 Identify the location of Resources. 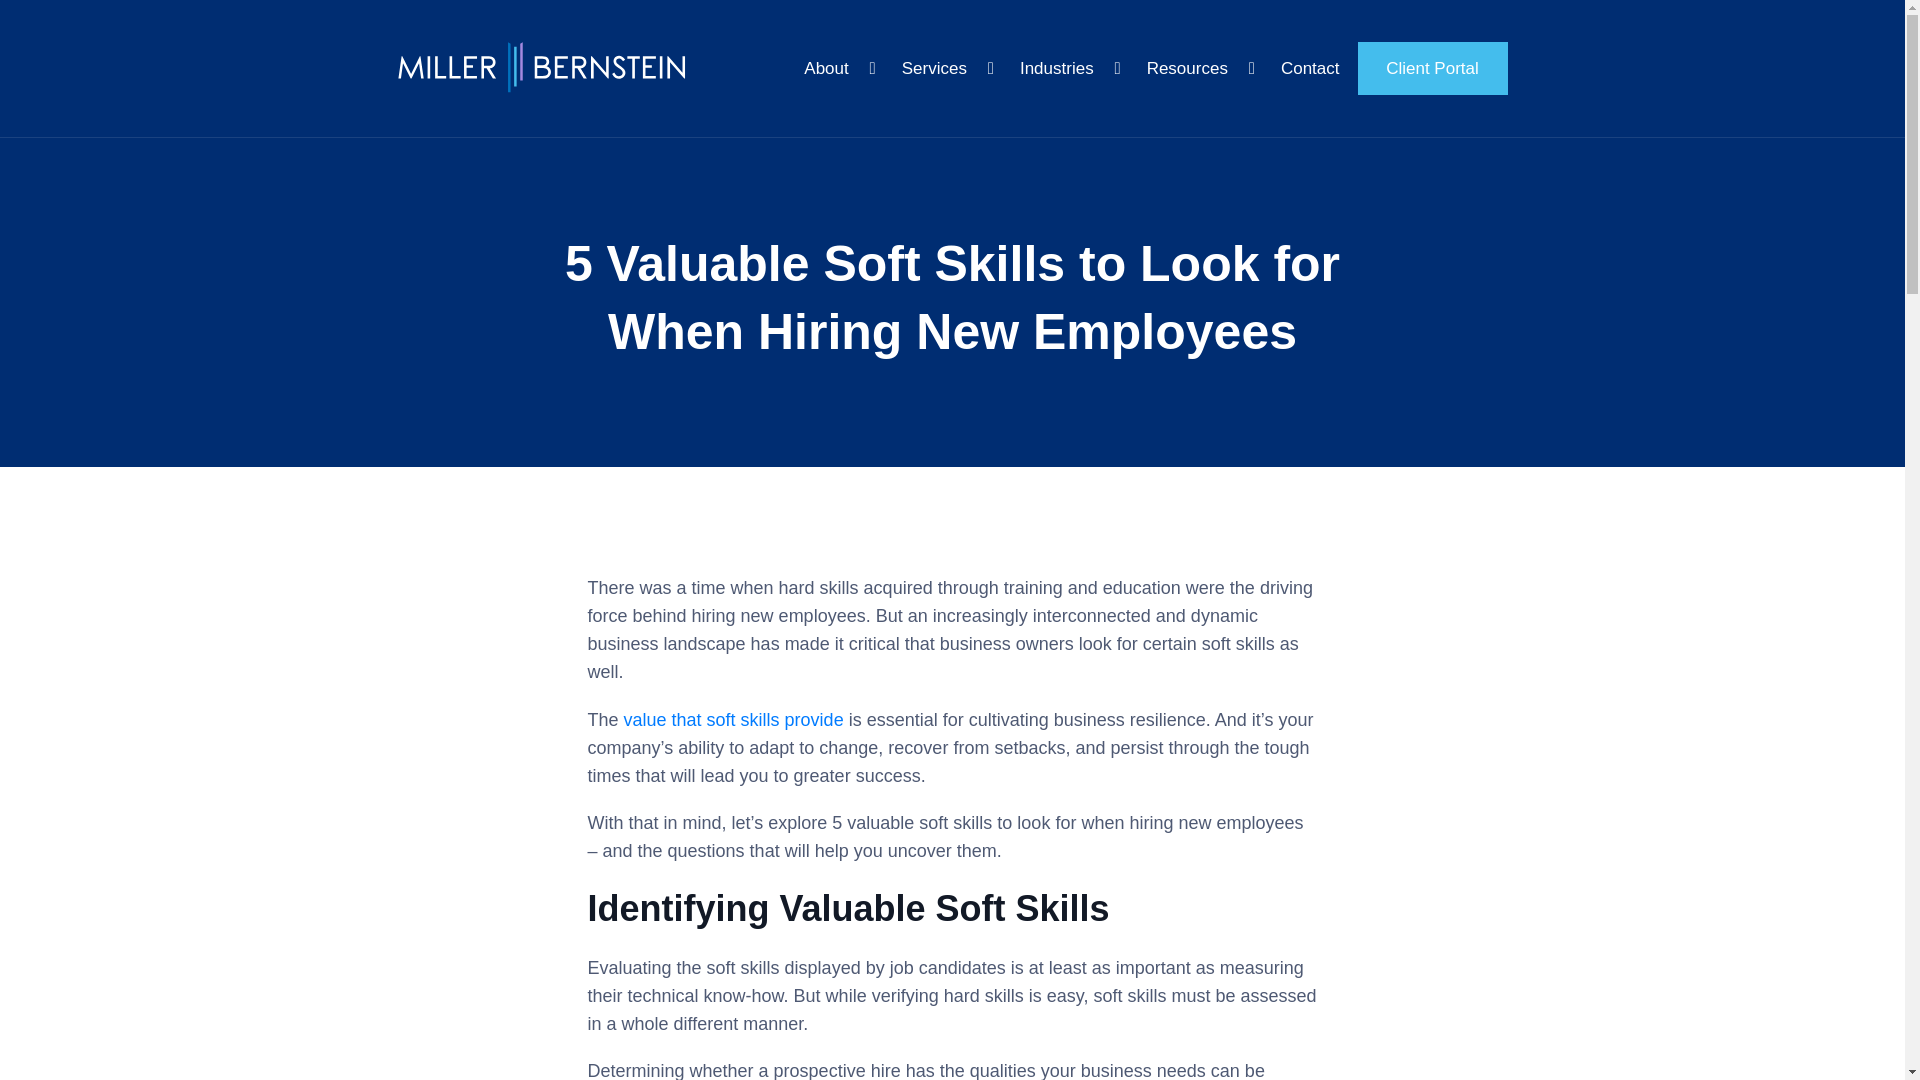
(1200, 70).